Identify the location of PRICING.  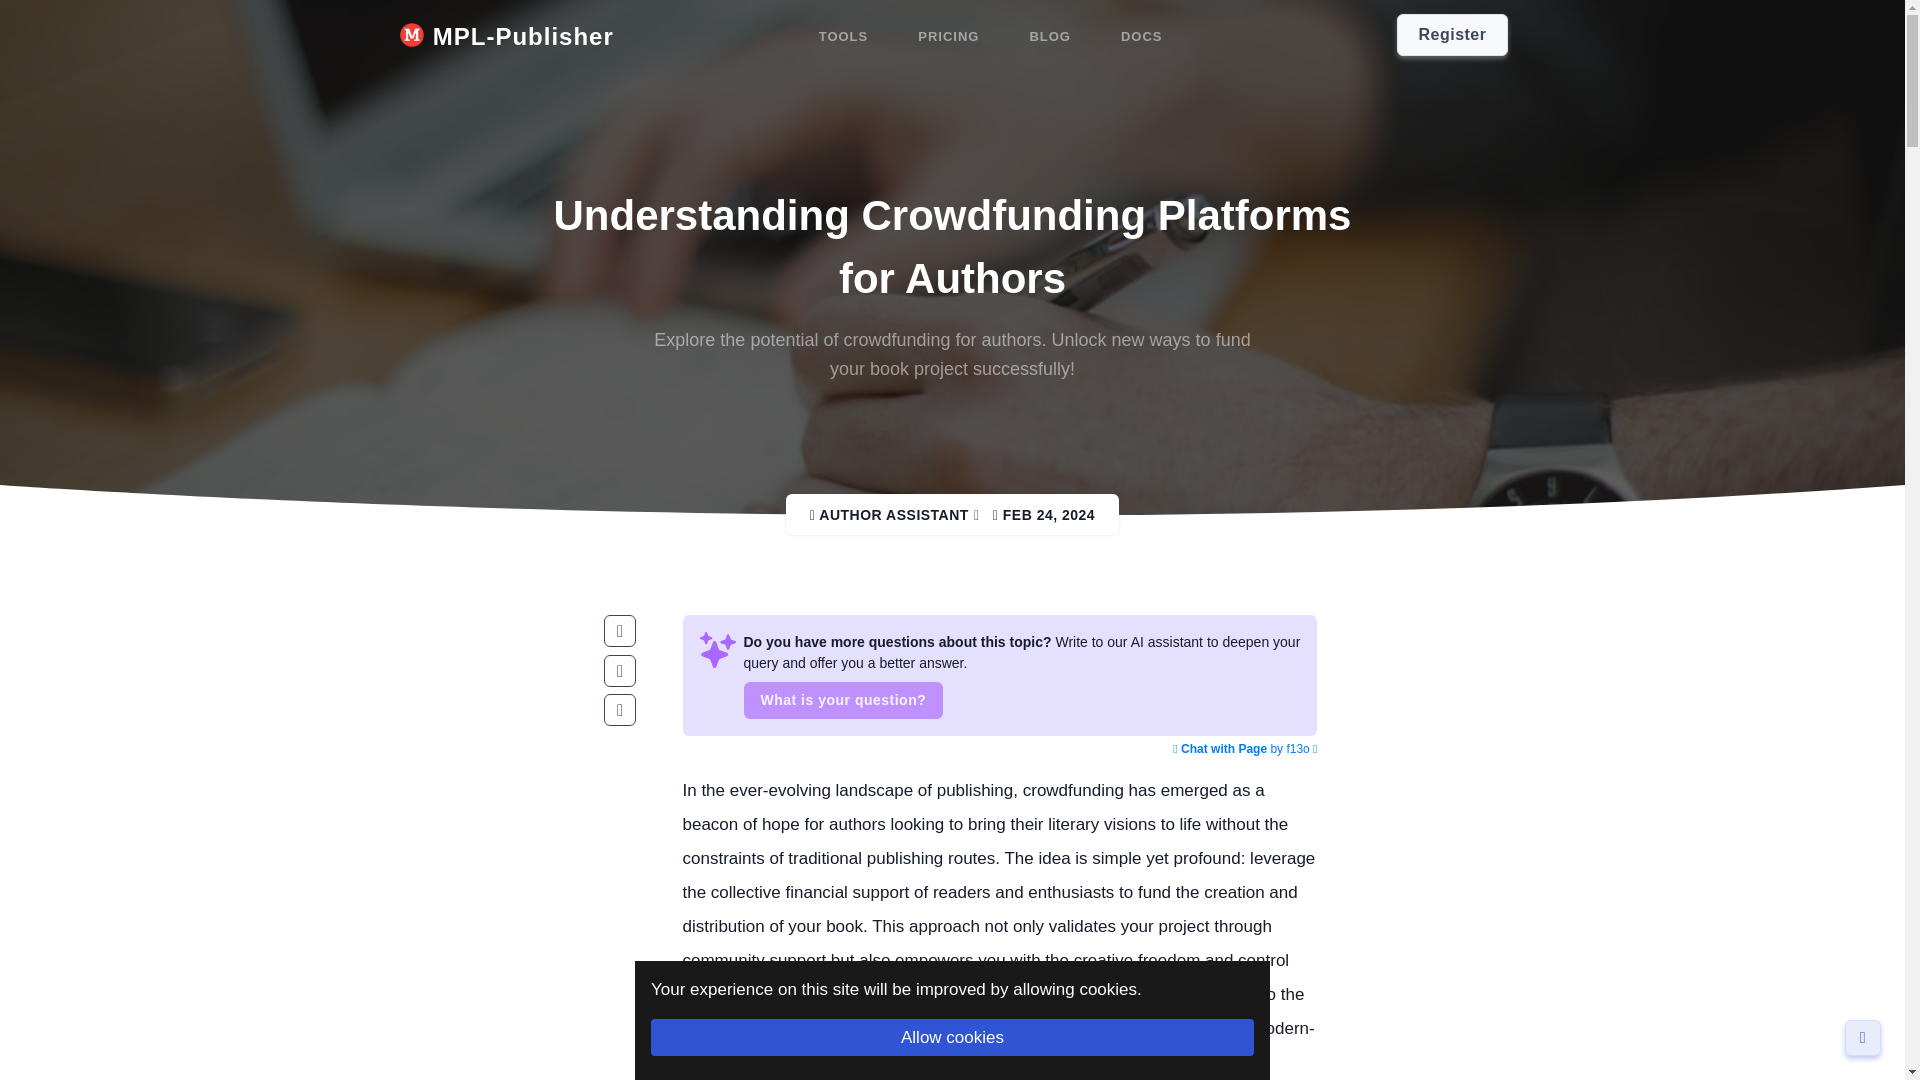
(948, 37).